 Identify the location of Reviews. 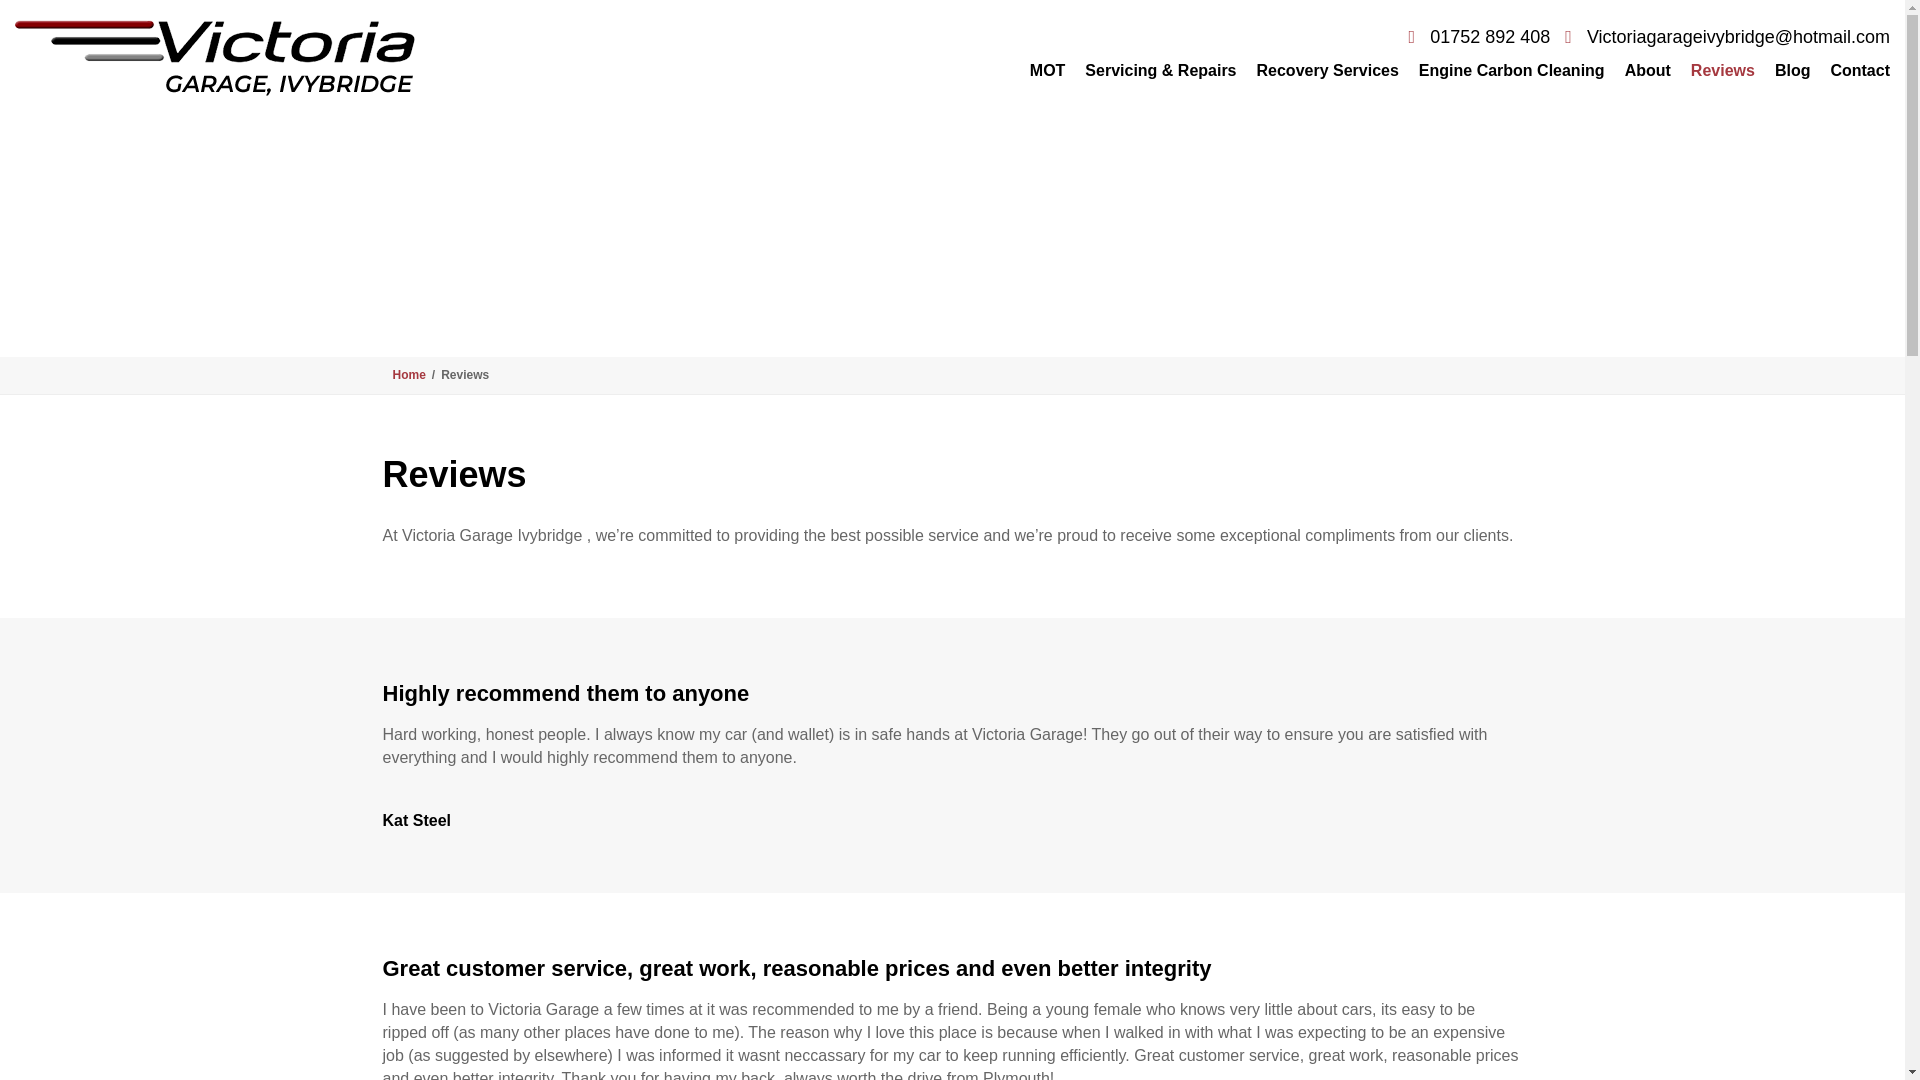
(1722, 70).